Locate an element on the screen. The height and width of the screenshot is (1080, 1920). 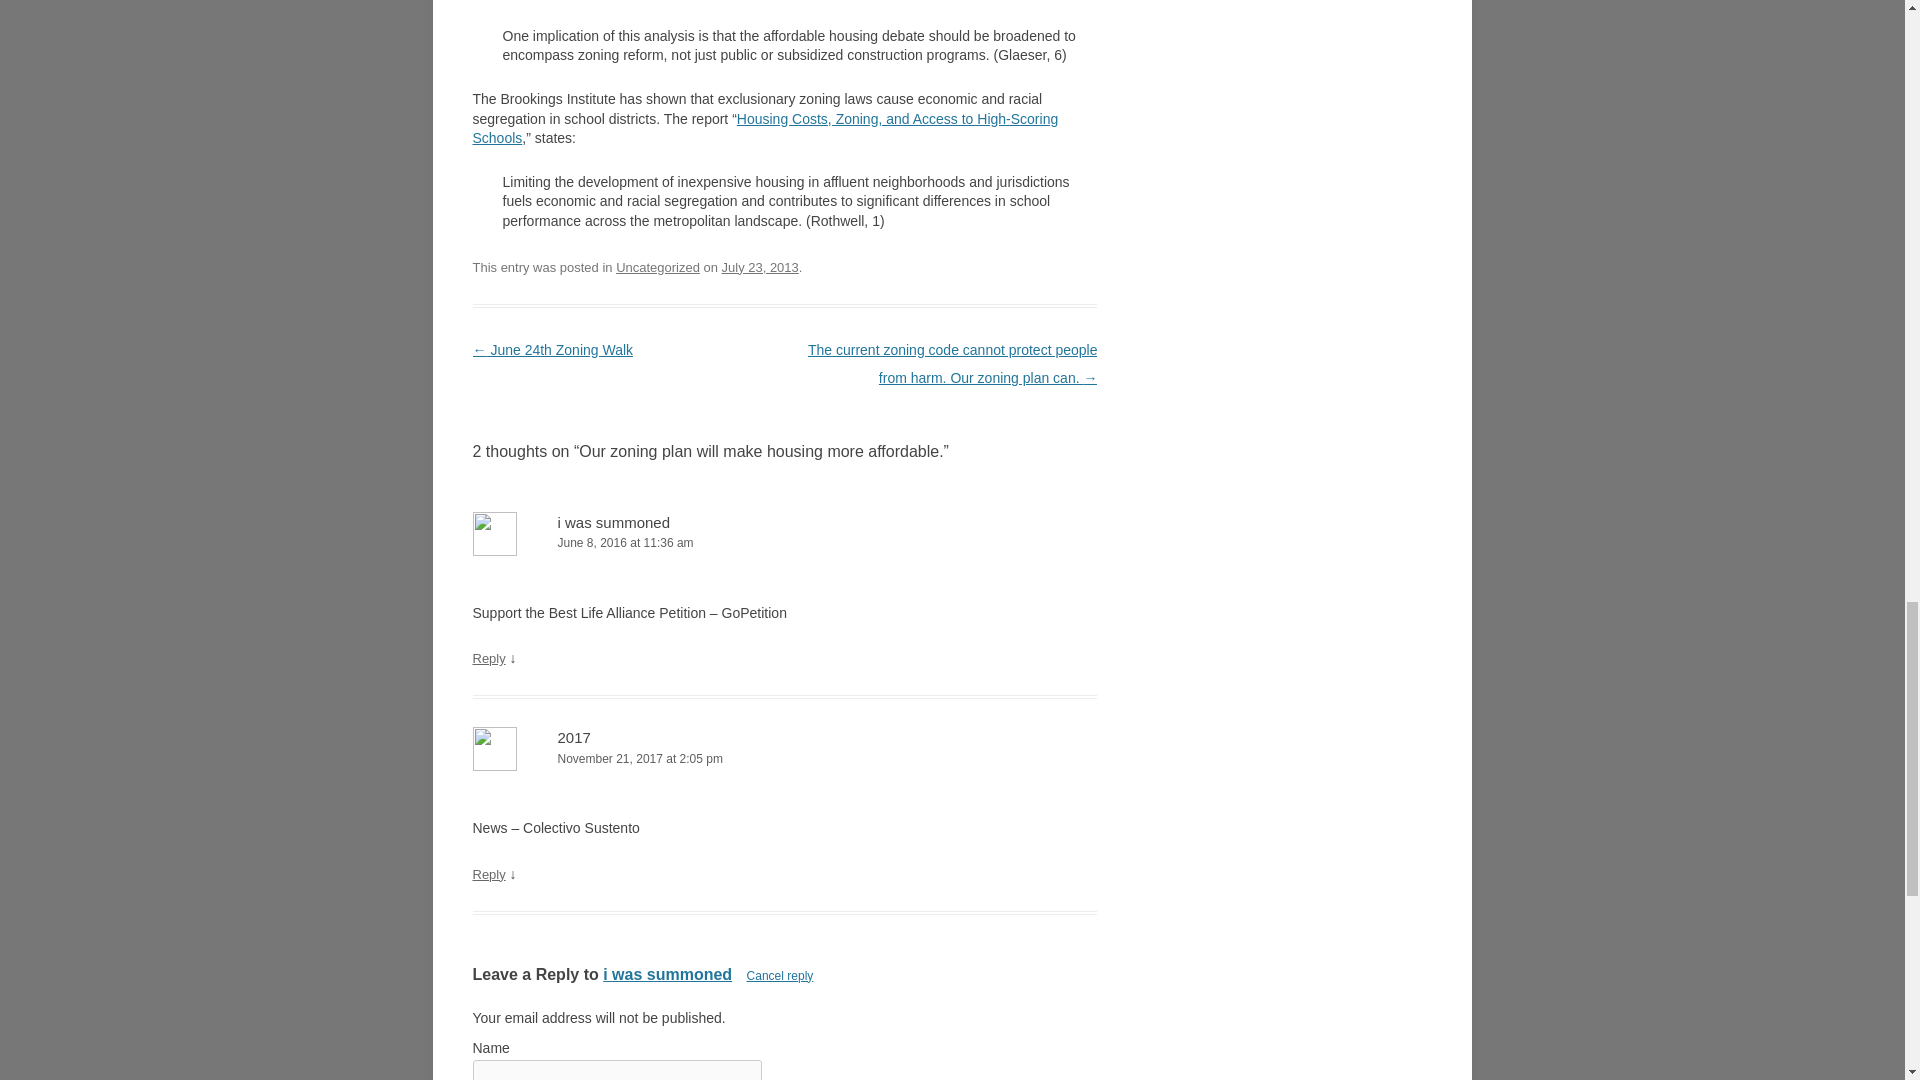
July 23, 2013 is located at coordinates (760, 268).